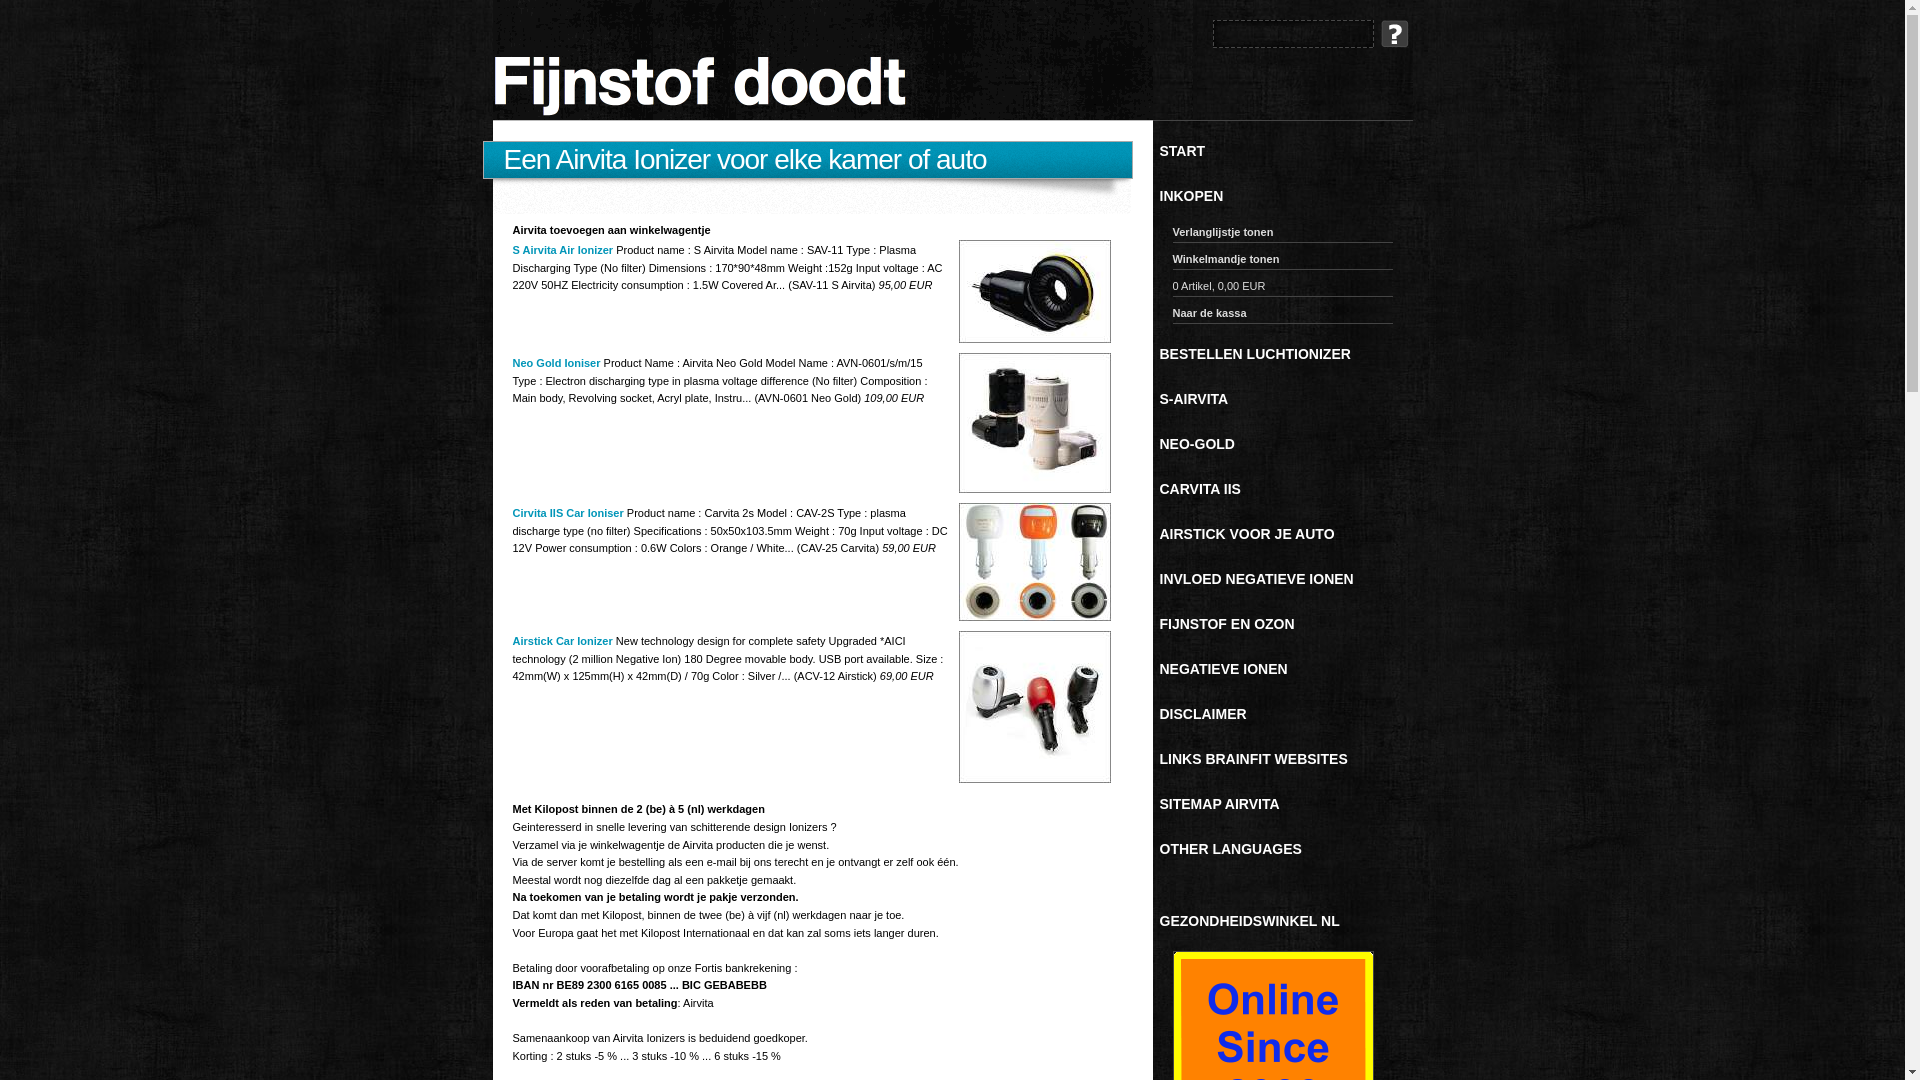  I want to click on Winkelmandje tonen, so click(1282, 262).